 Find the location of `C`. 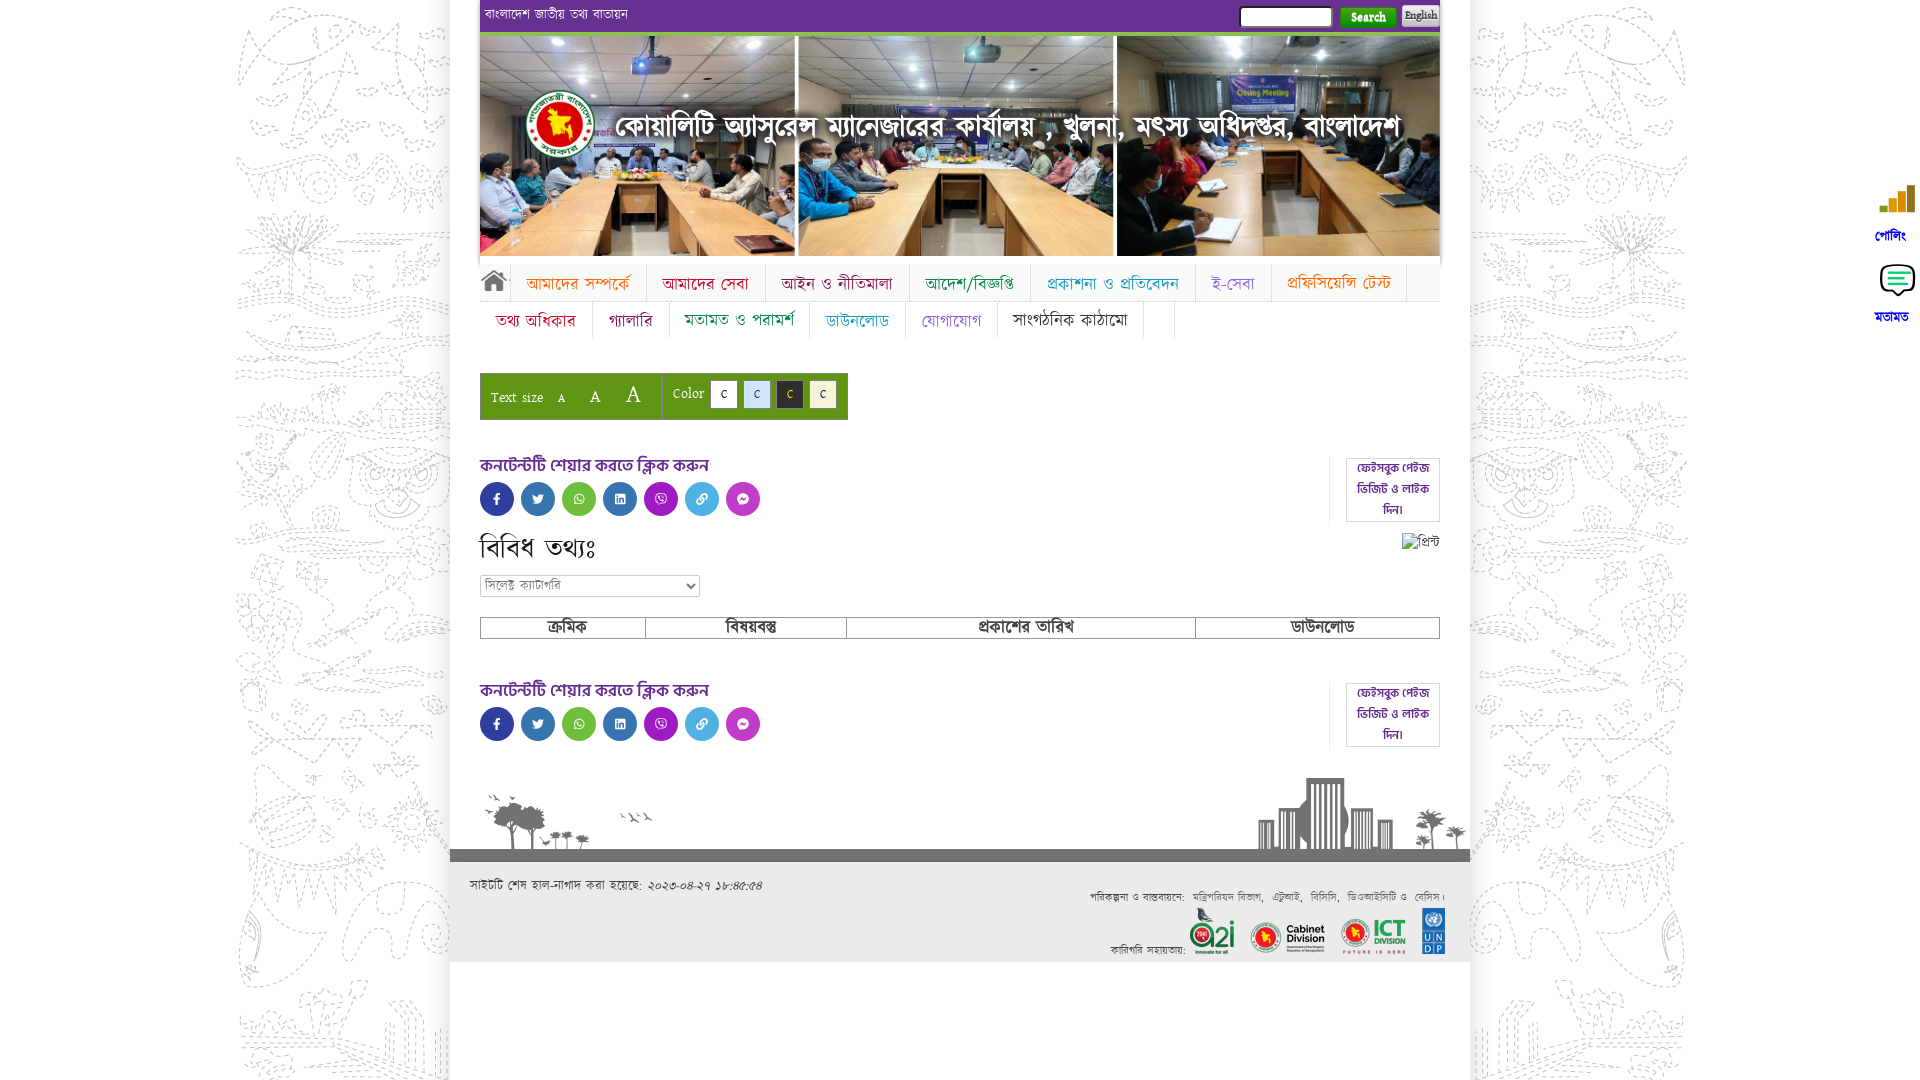

C is located at coordinates (724, 394).